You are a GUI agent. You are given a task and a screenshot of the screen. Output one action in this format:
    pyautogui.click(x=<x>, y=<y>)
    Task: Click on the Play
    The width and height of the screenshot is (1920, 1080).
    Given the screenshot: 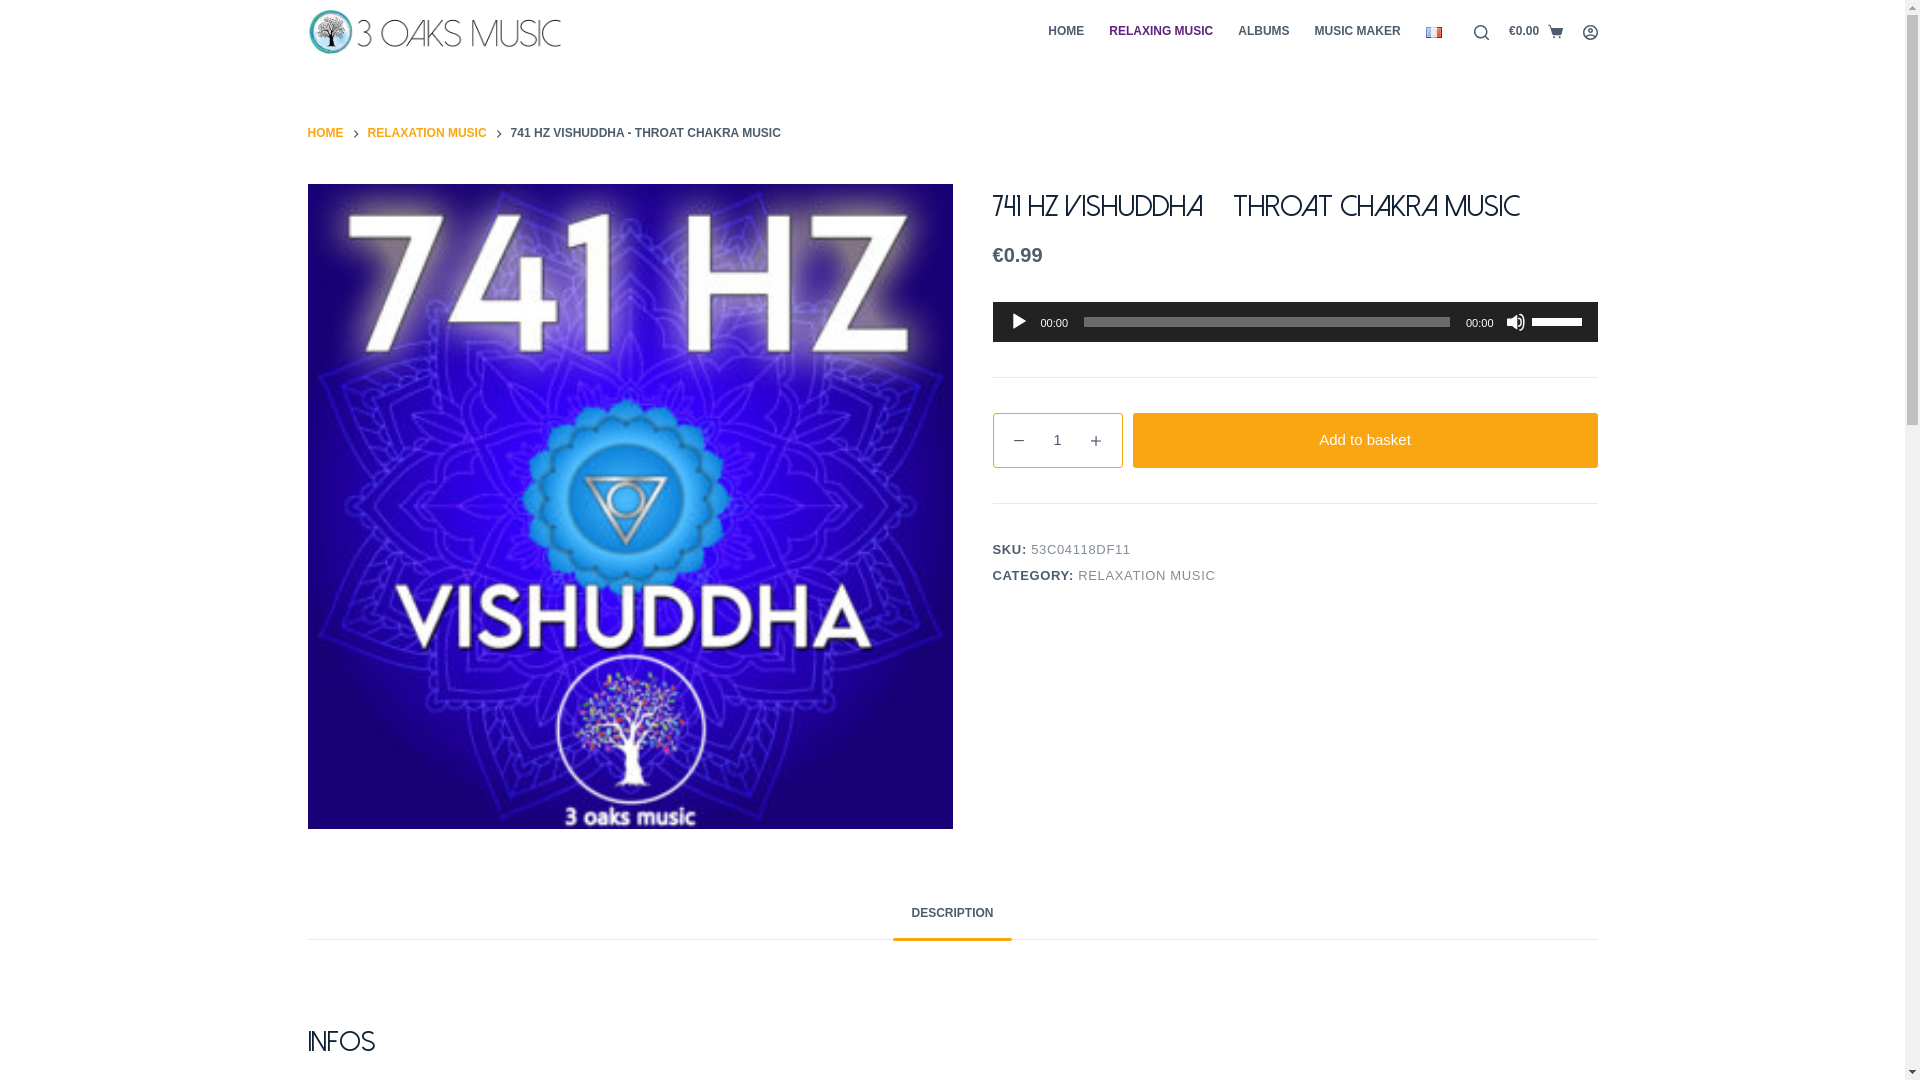 What is the action you would take?
    pyautogui.click(x=1018, y=322)
    